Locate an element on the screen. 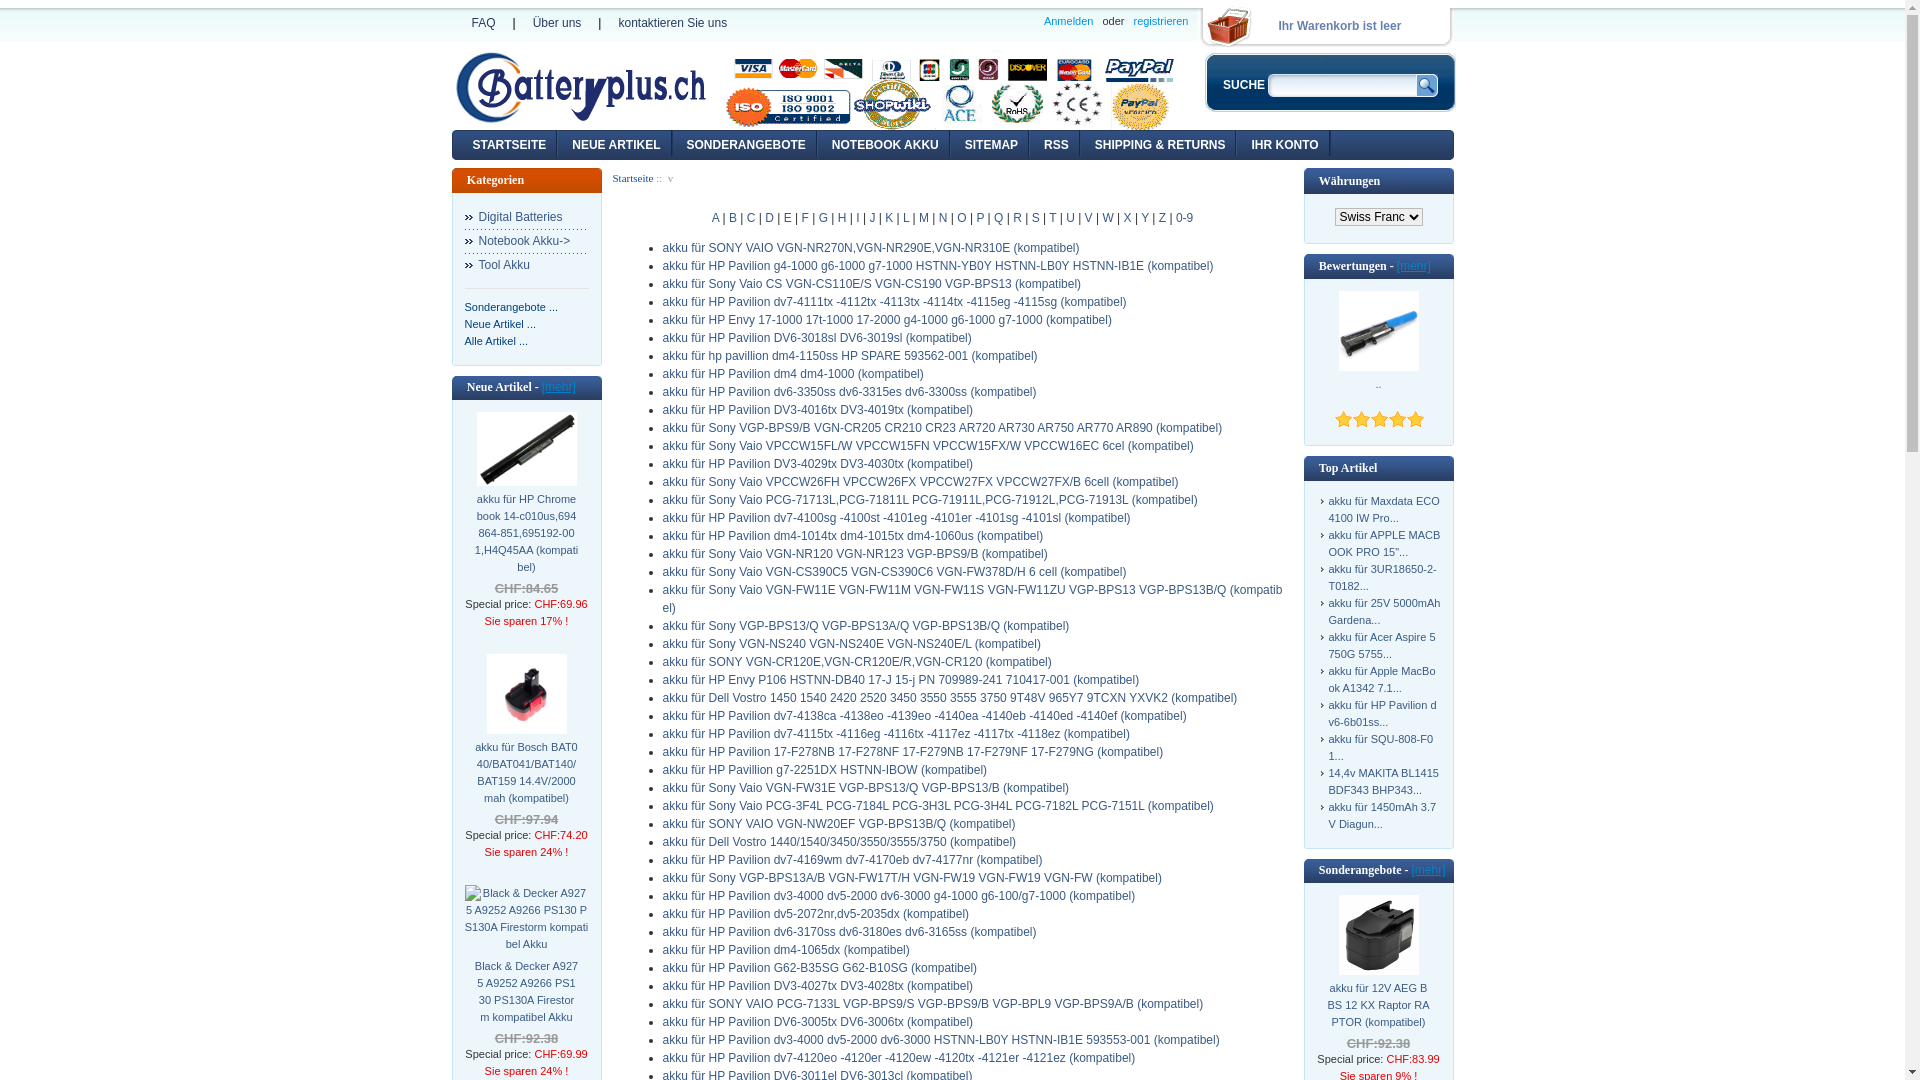  Sonderangebote ... is located at coordinates (511, 307).